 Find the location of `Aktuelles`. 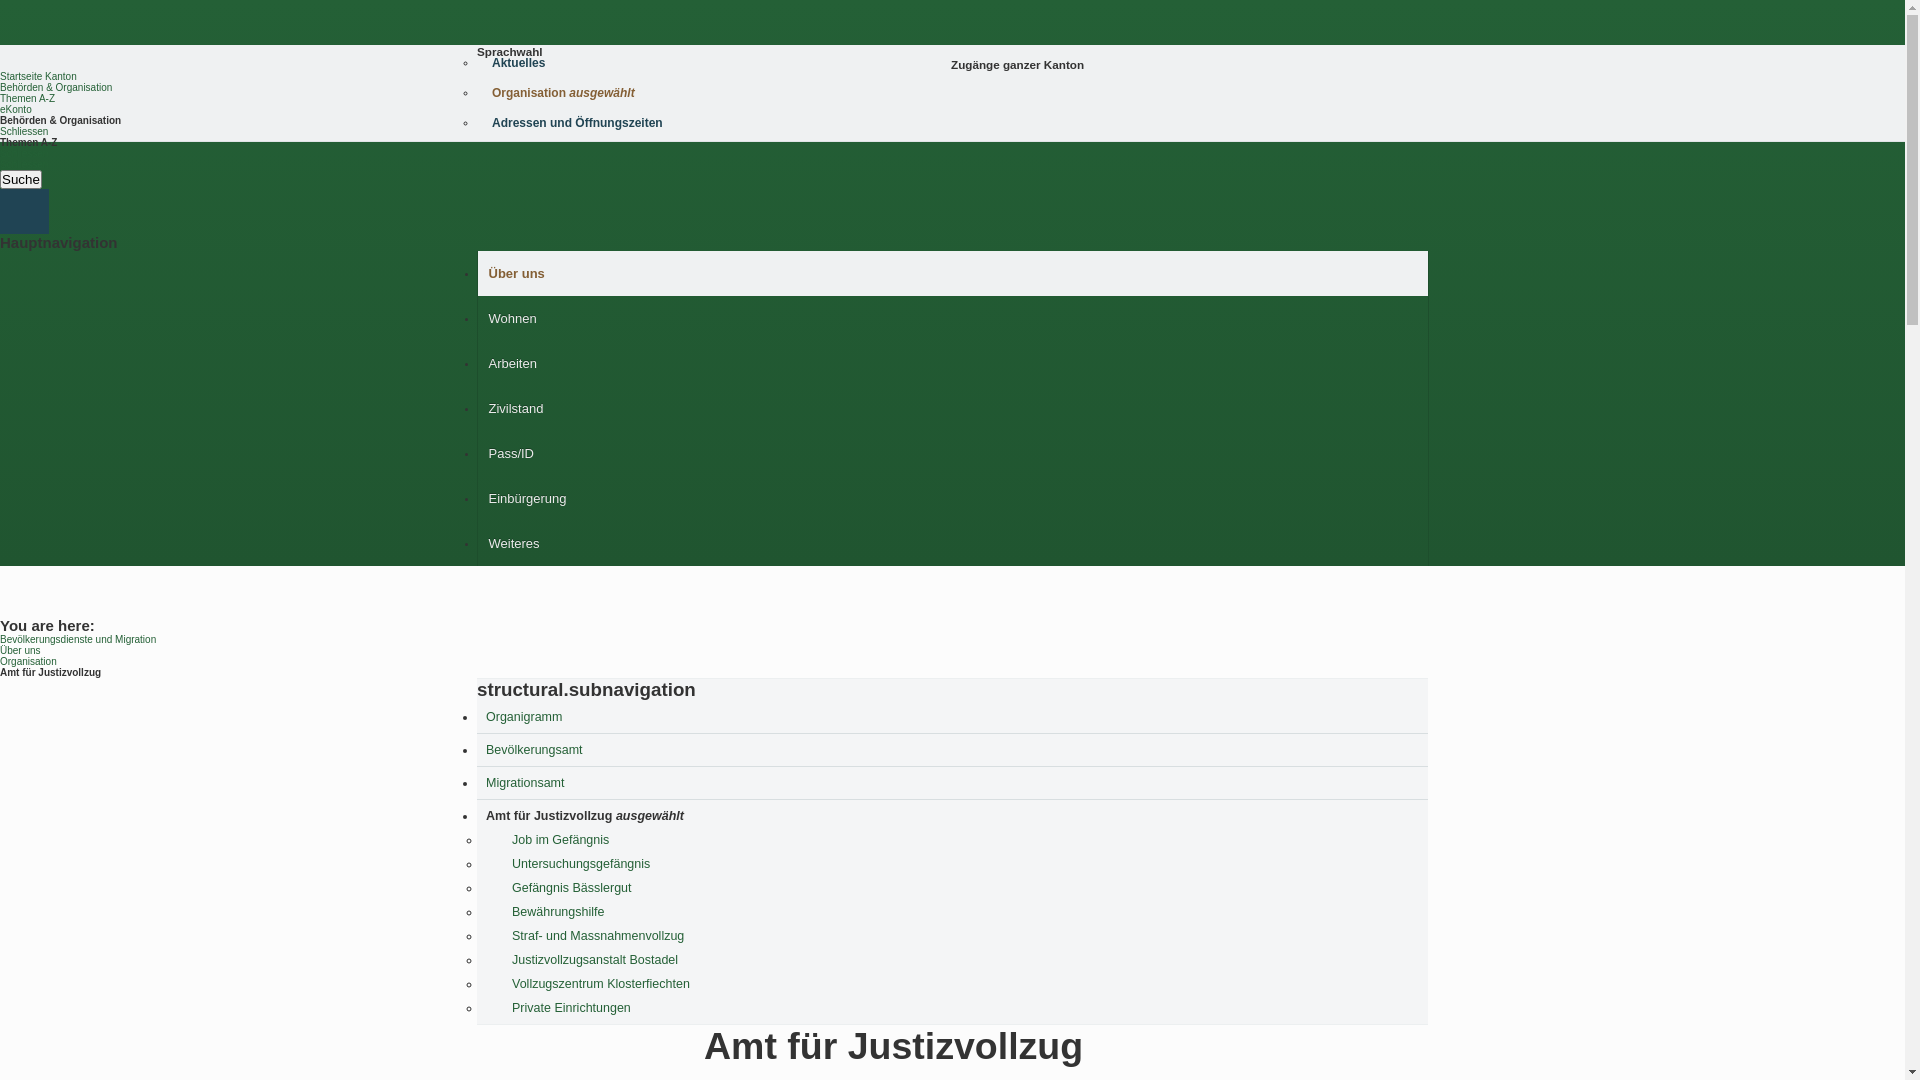

Aktuelles is located at coordinates (950, 62).